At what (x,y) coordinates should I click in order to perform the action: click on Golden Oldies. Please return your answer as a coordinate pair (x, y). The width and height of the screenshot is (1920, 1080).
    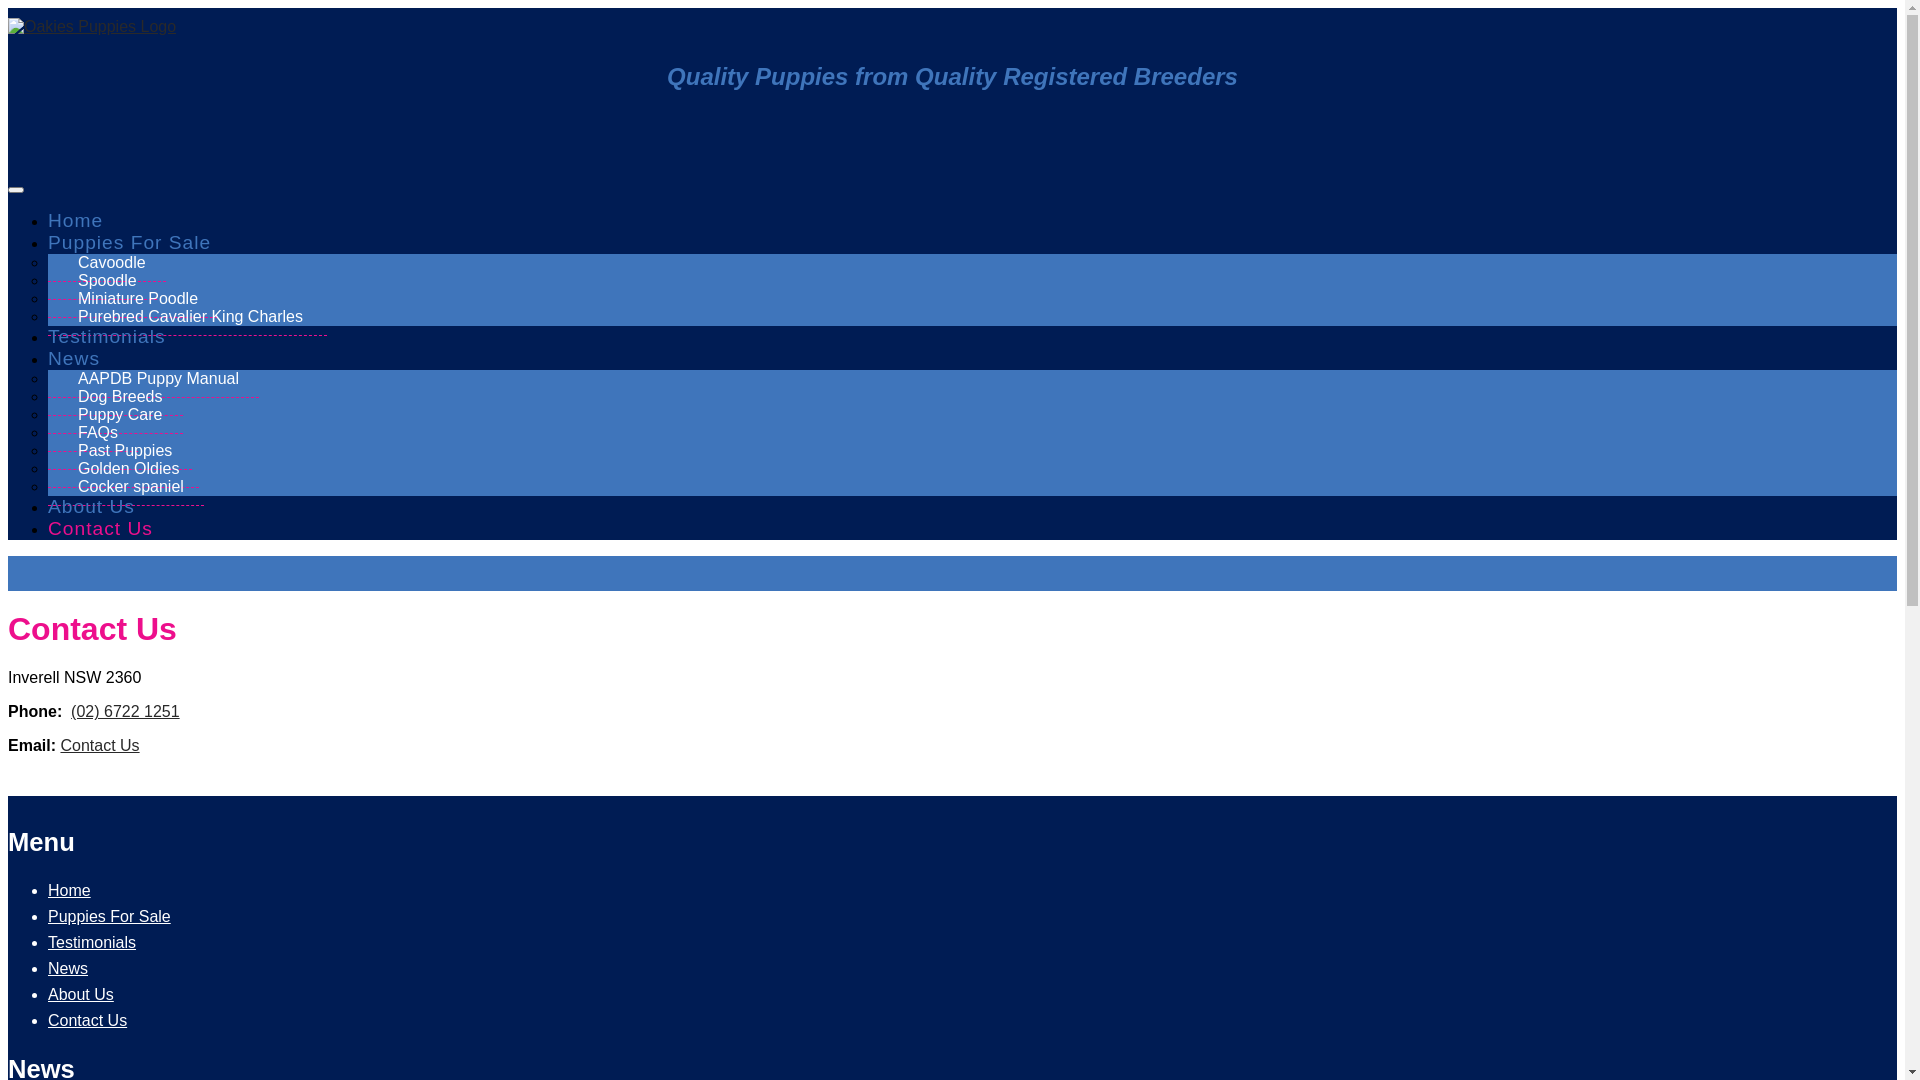
    Looking at the image, I should click on (124, 469).